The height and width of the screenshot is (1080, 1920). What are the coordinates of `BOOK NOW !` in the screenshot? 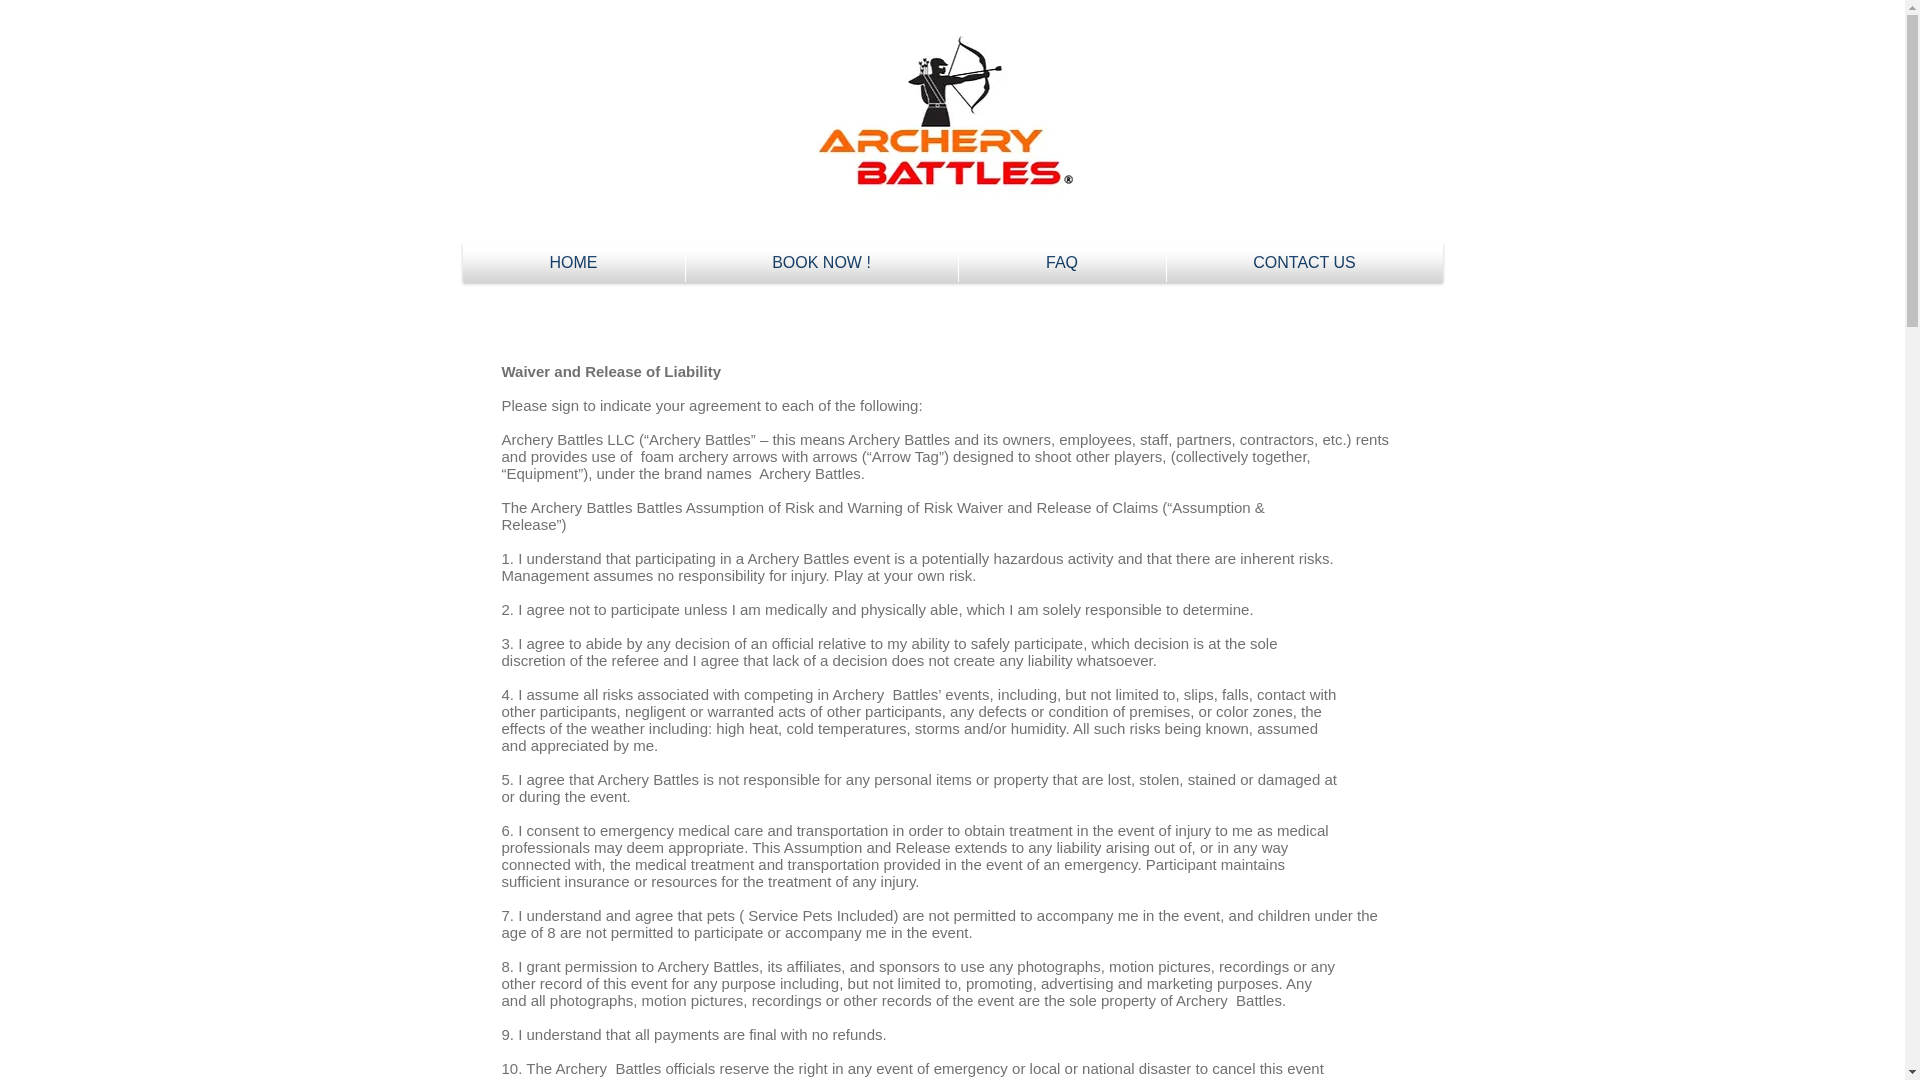 It's located at (824, 266).